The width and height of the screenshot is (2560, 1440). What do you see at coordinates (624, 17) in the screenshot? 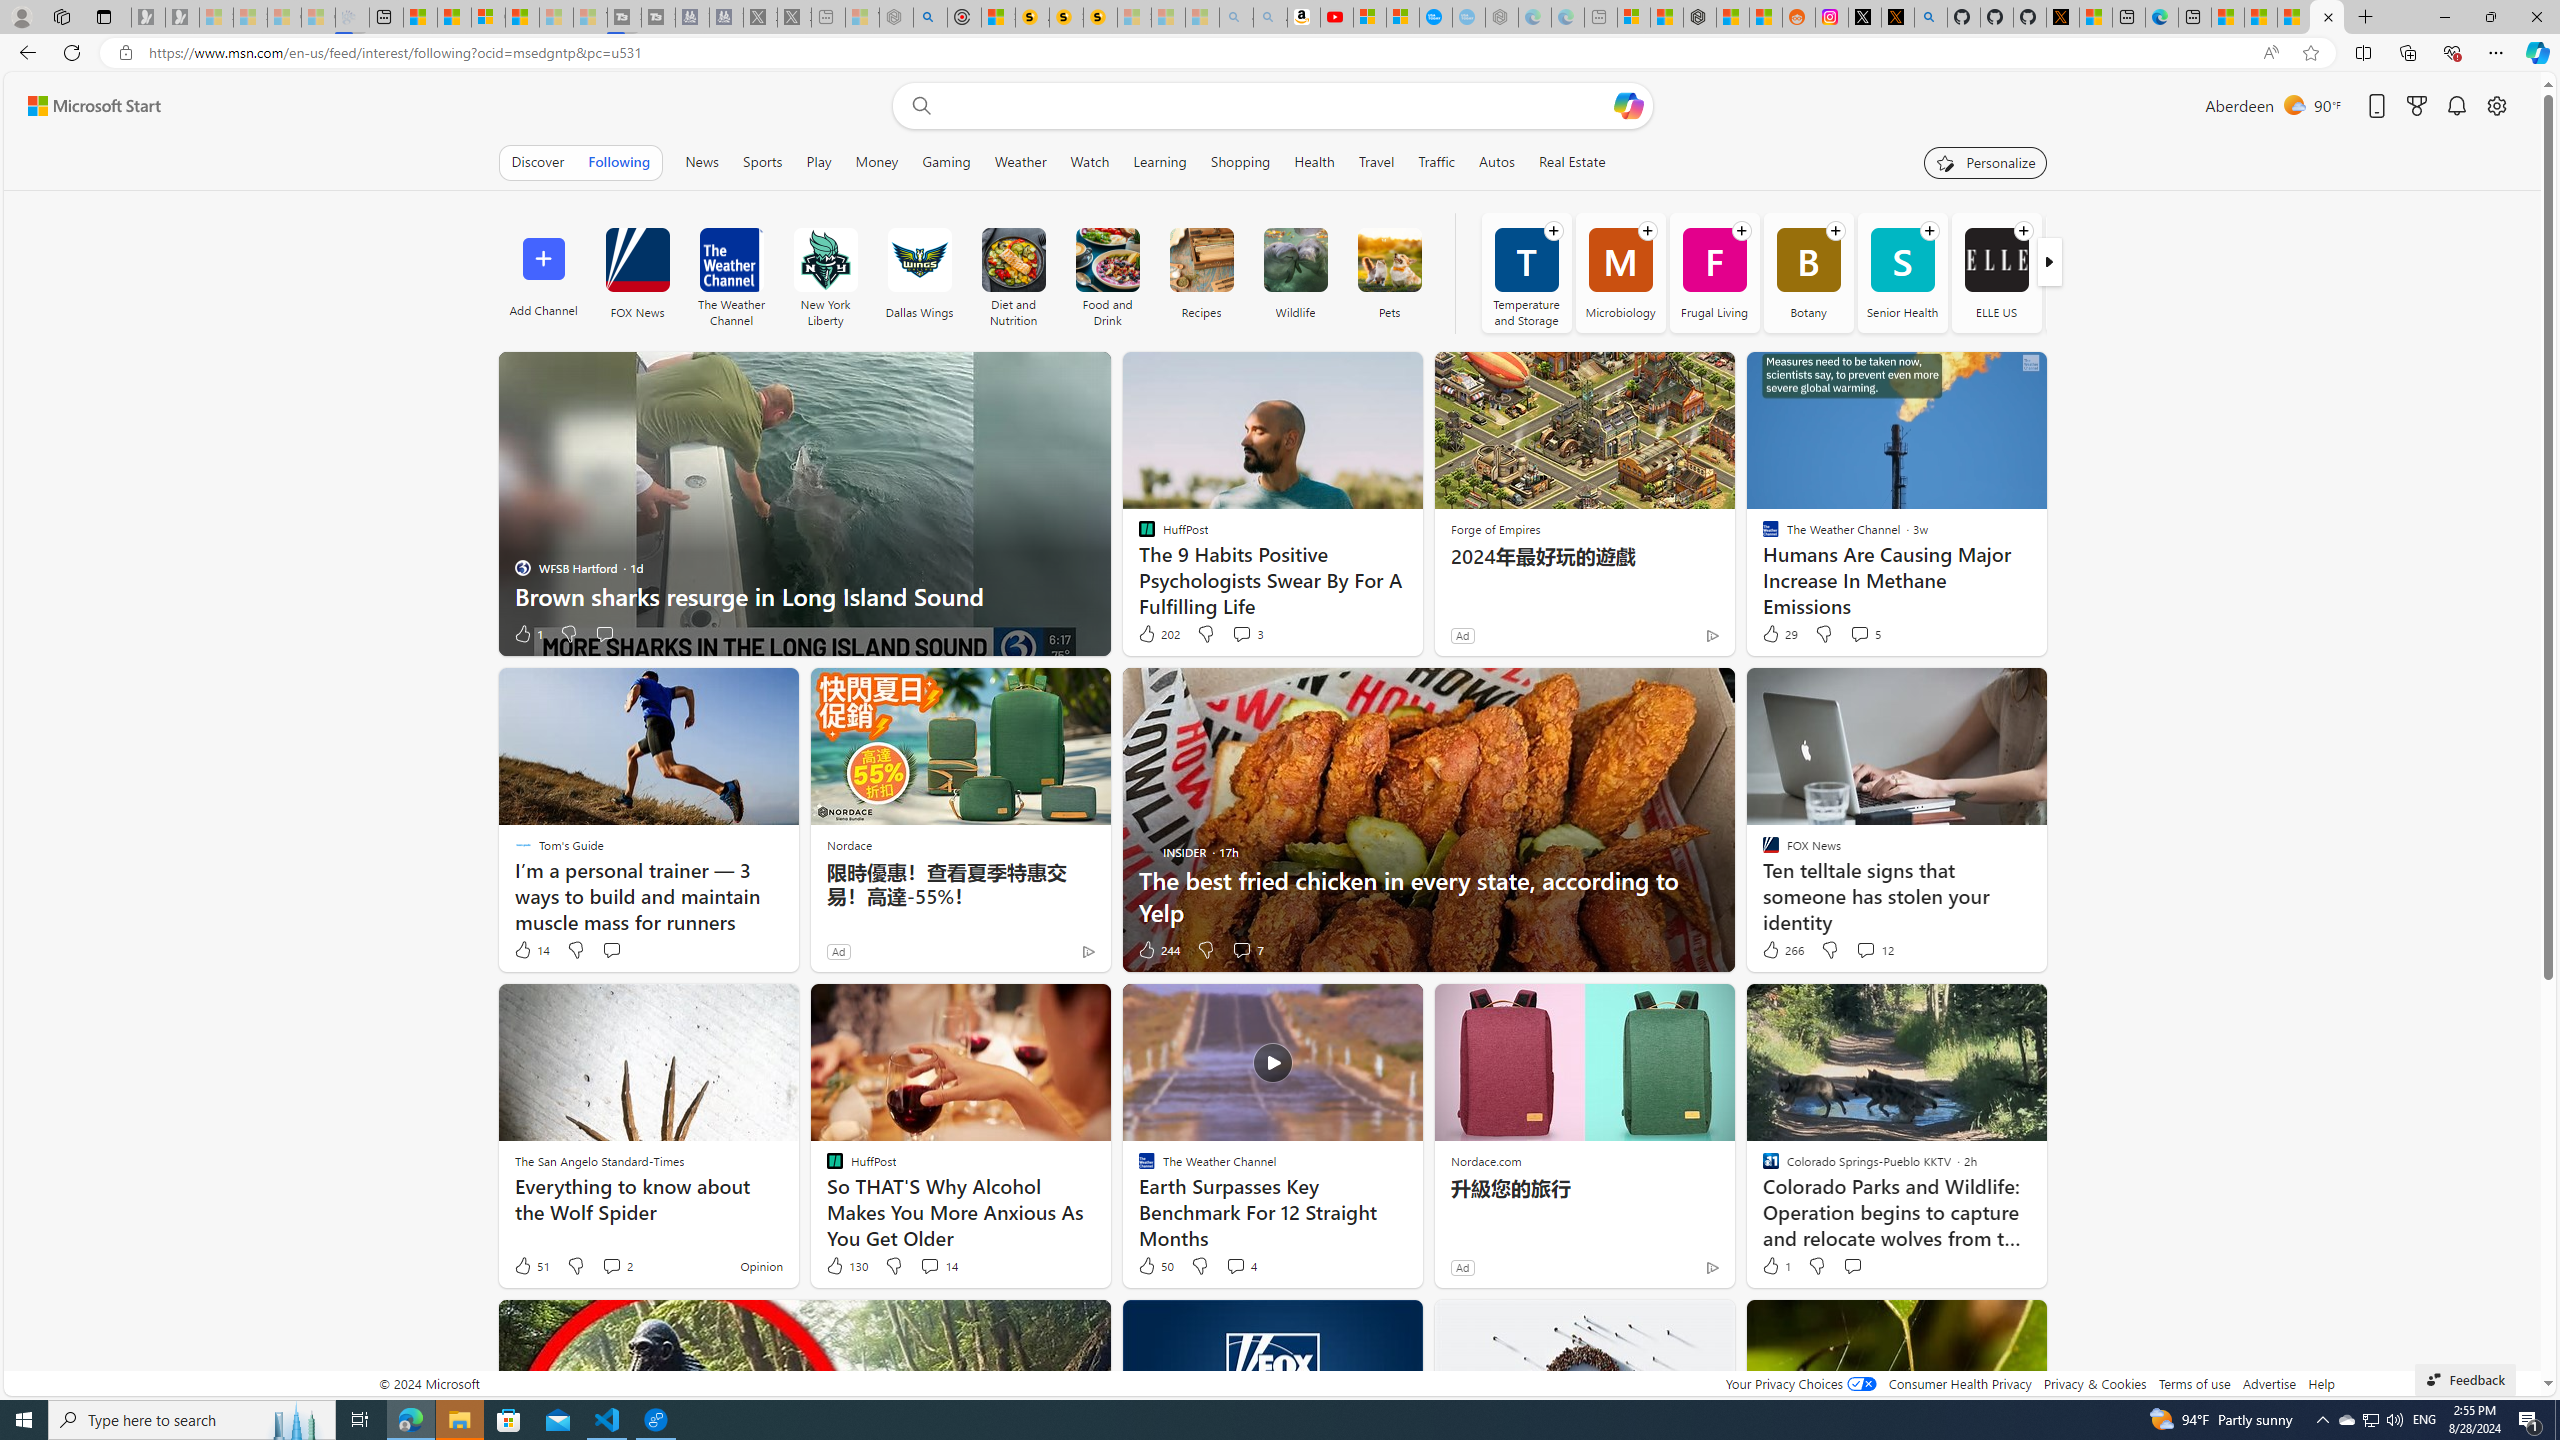
I see `Streaming Coverage | T3 - Sleeping` at bounding box center [624, 17].